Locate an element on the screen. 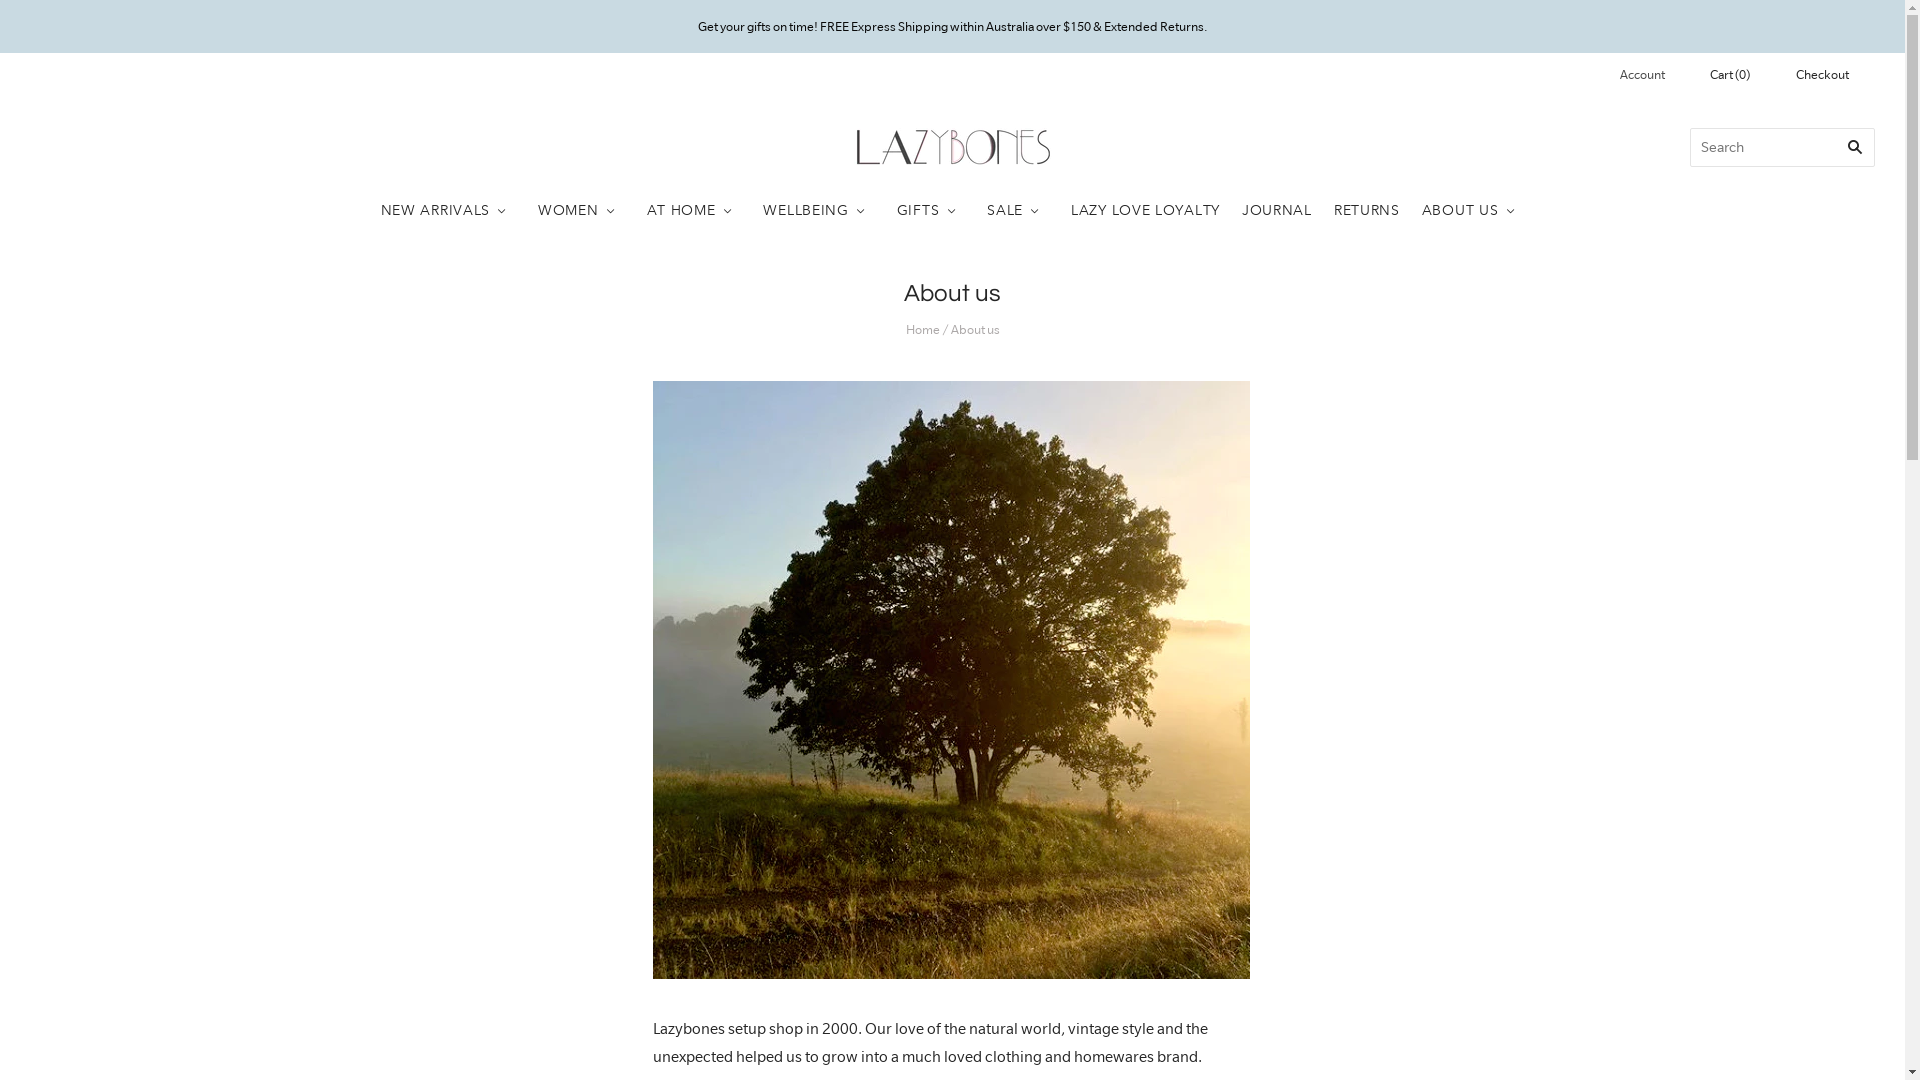 The image size is (1920, 1080). Account is located at coordinates (1642, 74).